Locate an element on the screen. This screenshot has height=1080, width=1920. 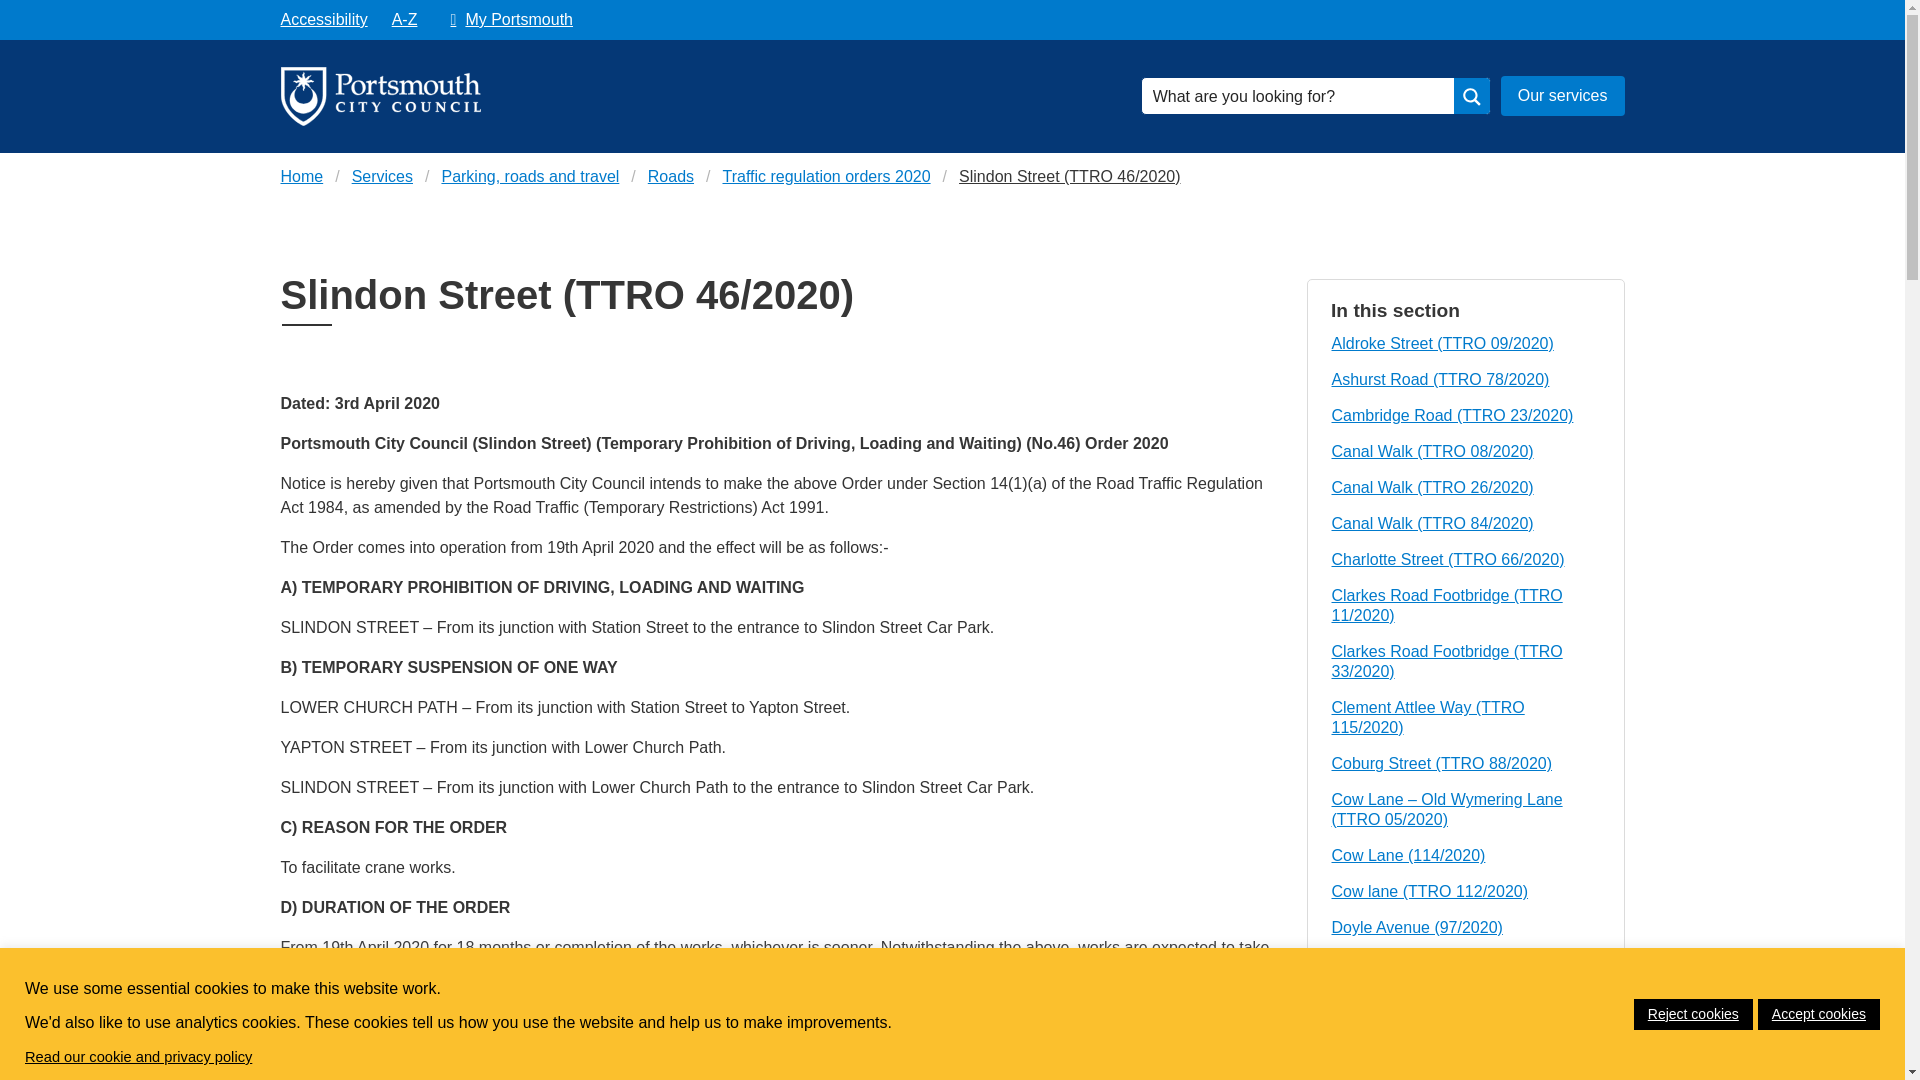
Roads is located at coordinates (670, 177).